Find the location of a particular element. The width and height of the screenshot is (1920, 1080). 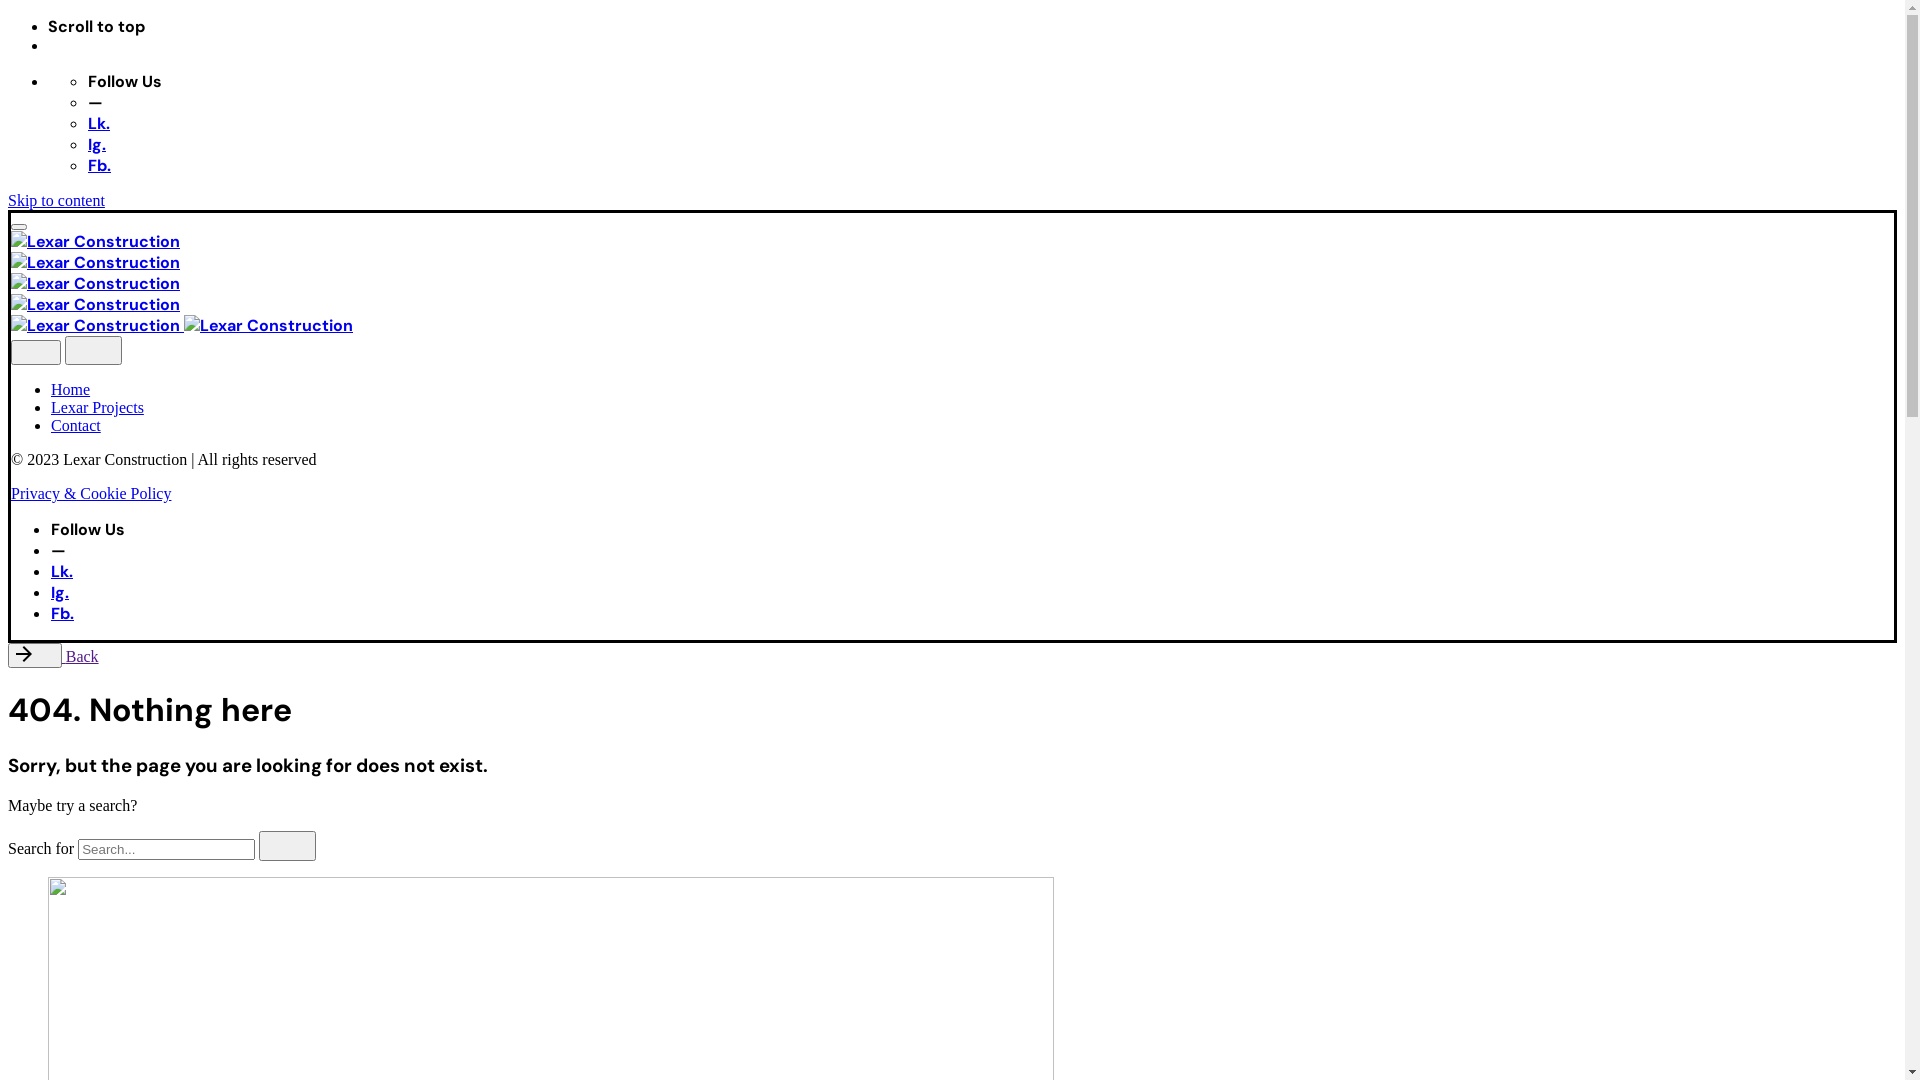

Privacy & Cookie Policy is located at coordinates (91, 494).